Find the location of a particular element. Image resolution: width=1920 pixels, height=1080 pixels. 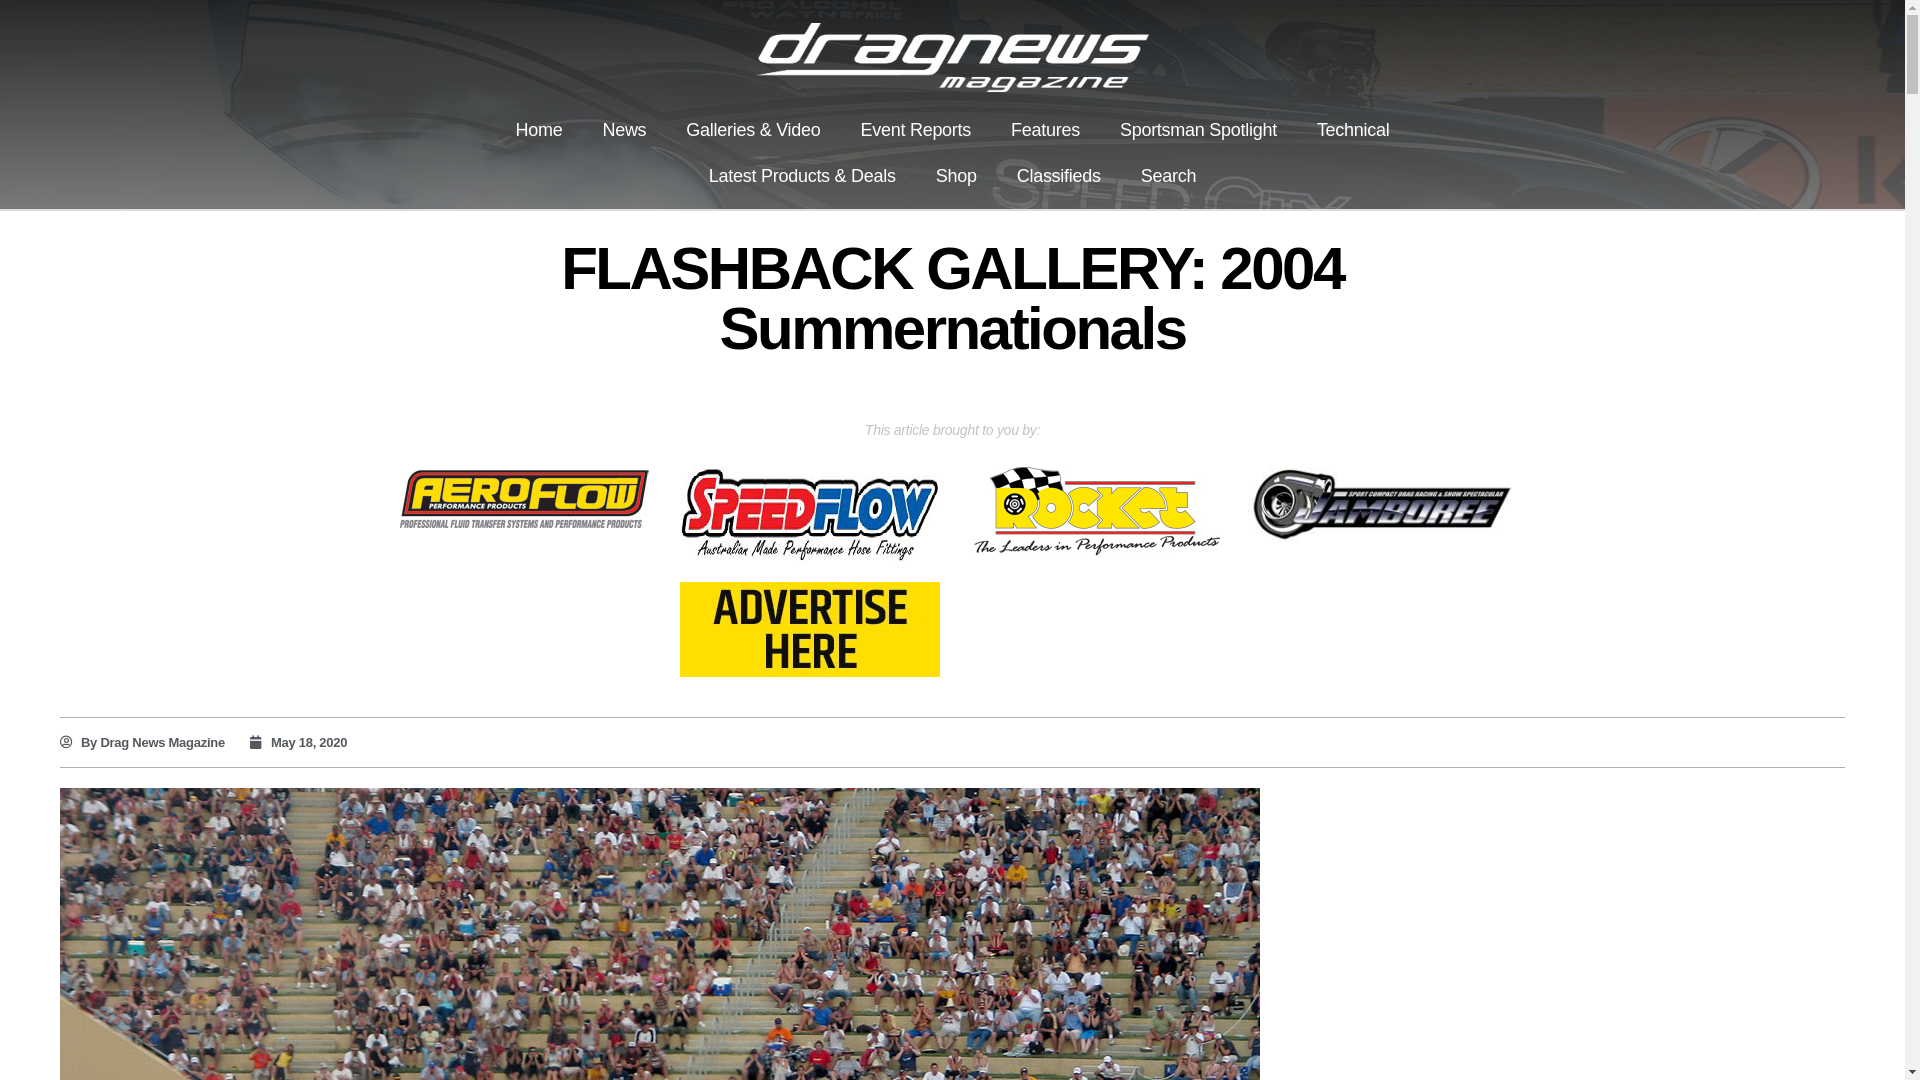

Classifieds is located at coordinates (1059, 176).